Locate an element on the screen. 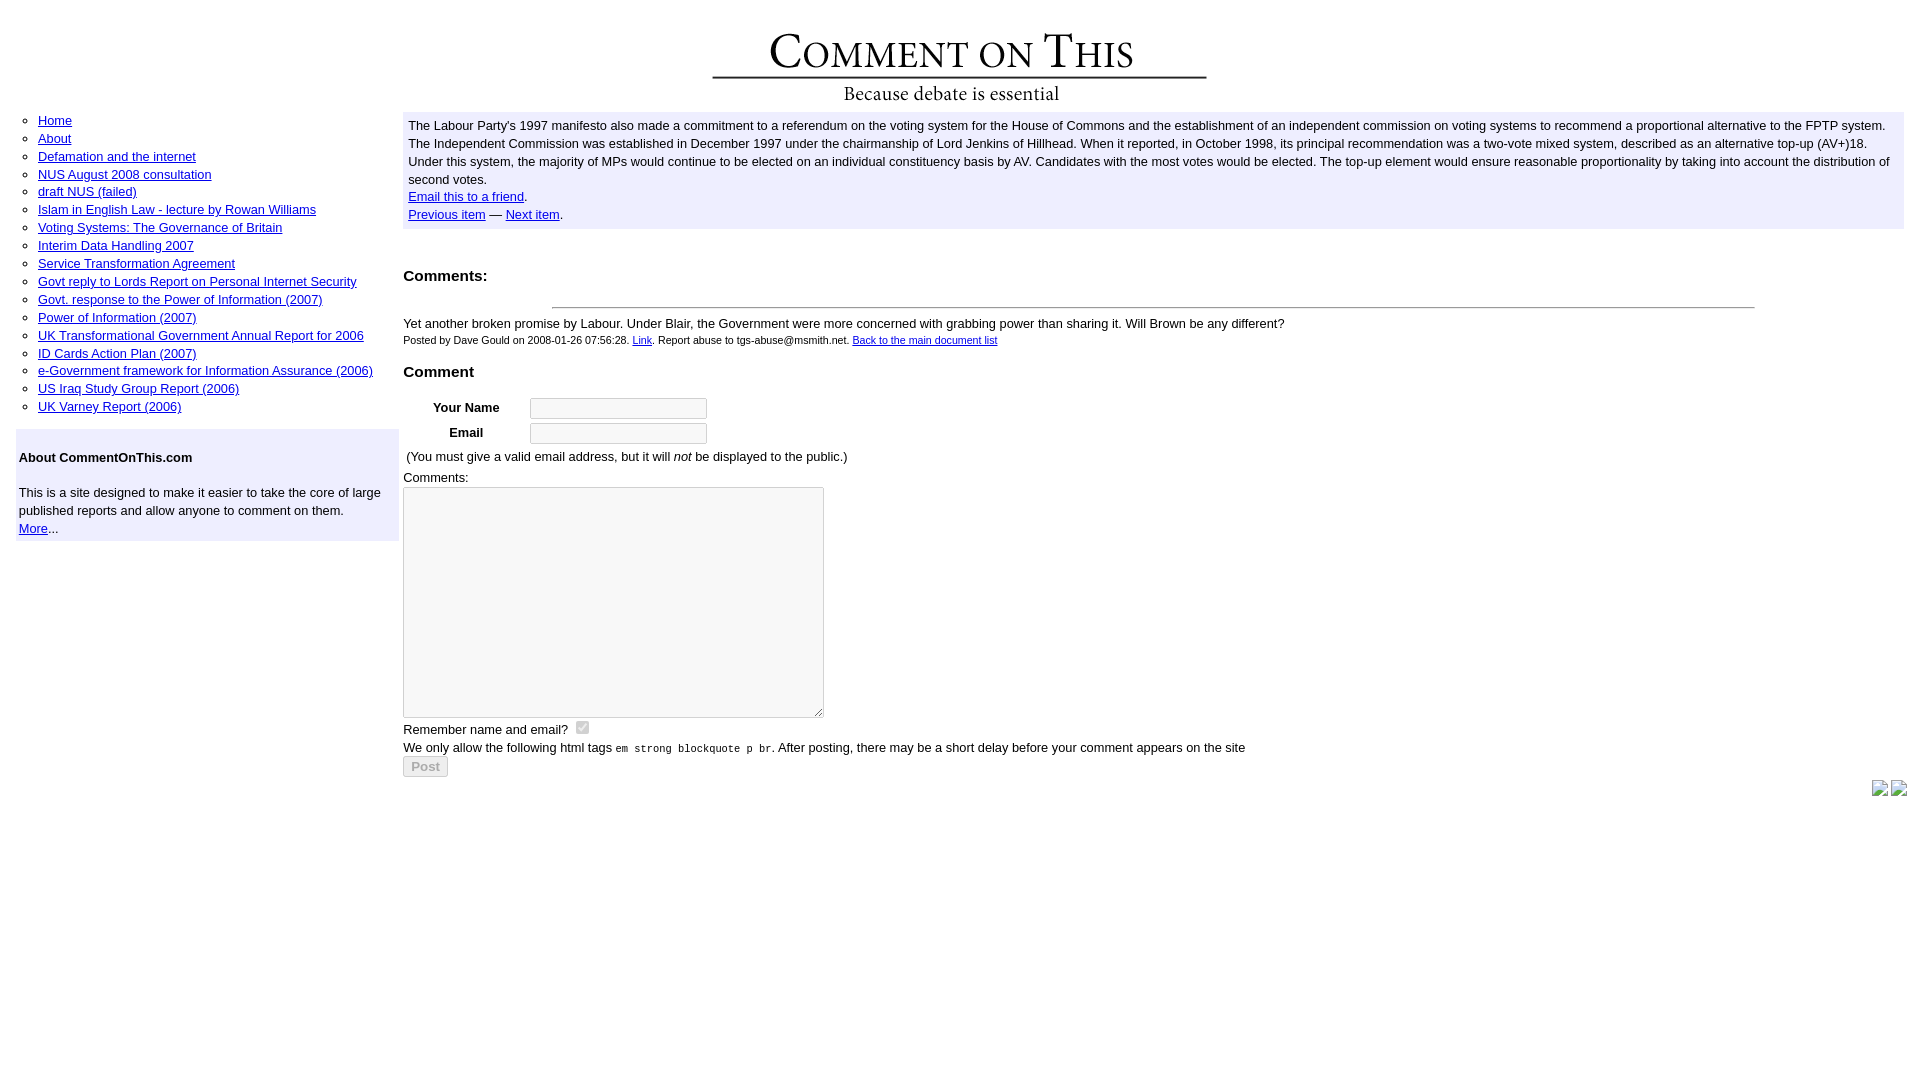 This screenshot has width=1920, height=1080. Post is located at coordinates (425, 766).